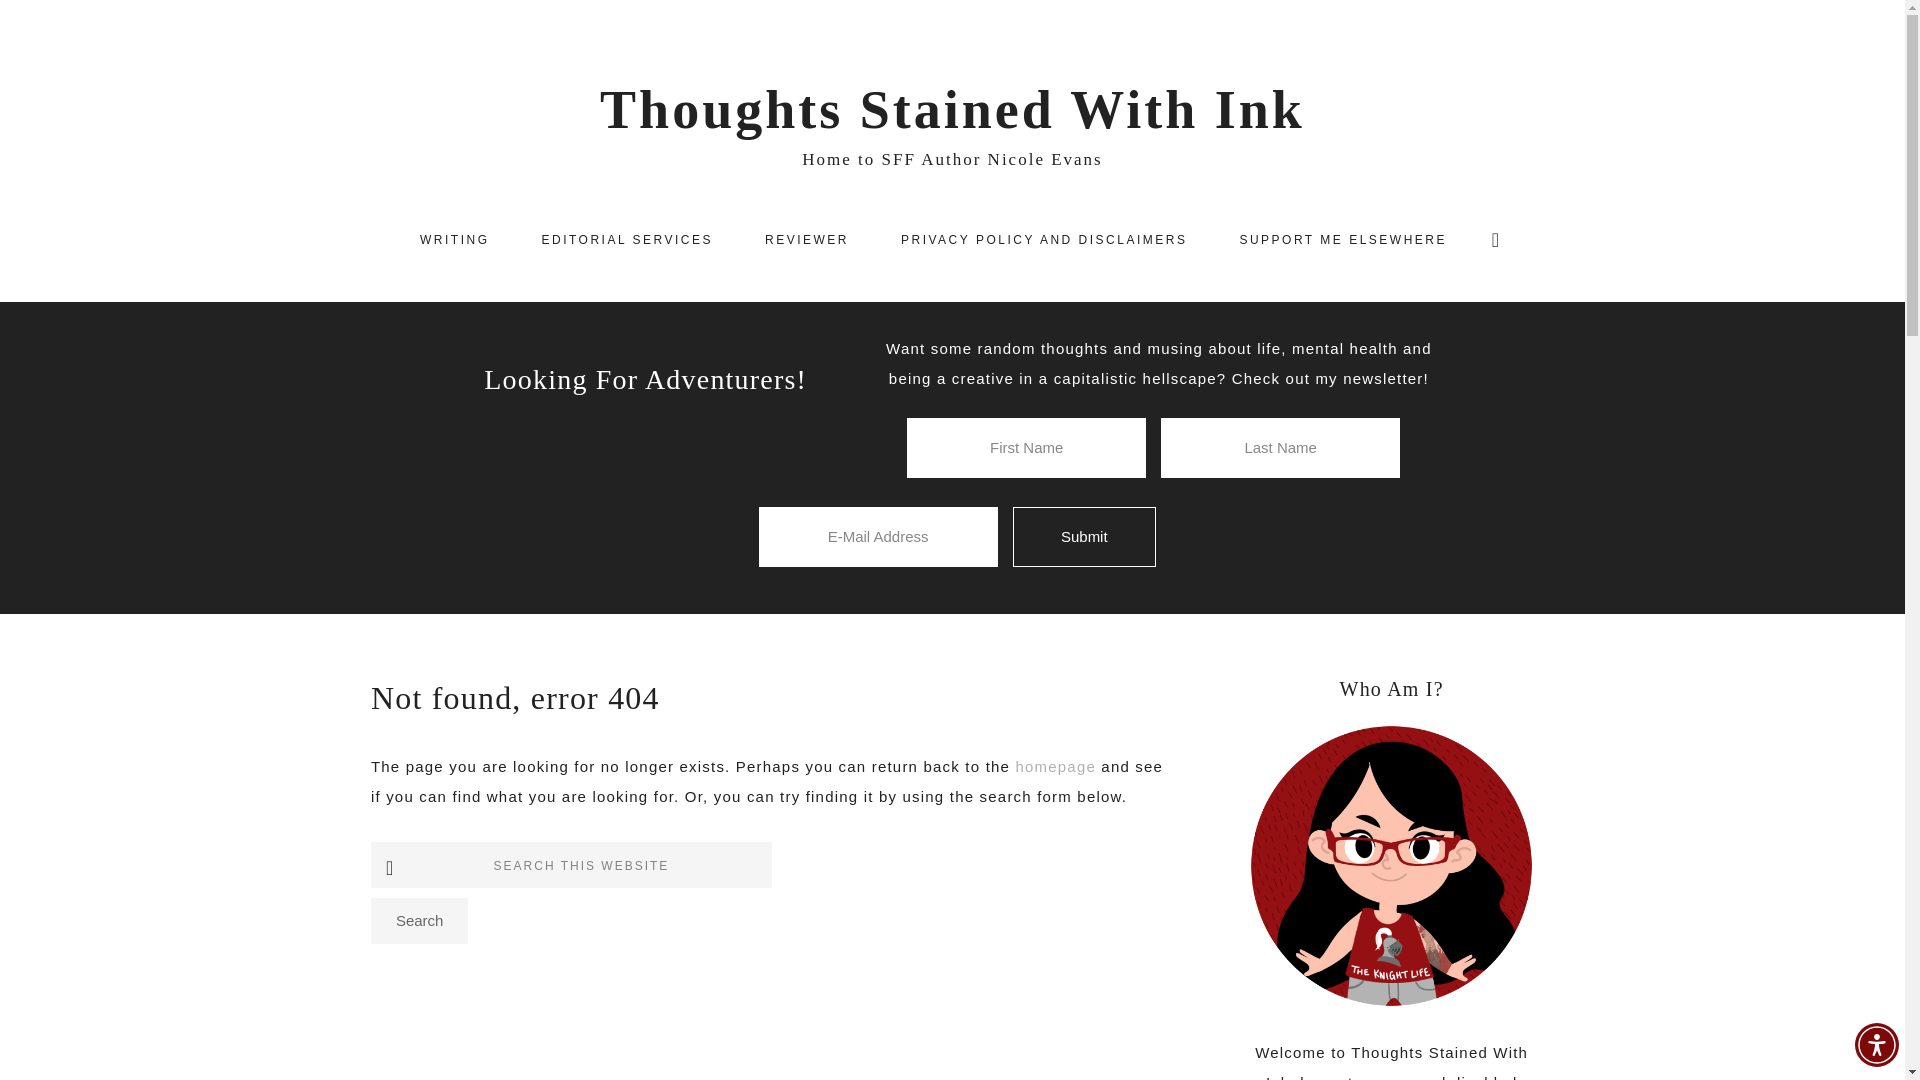 This screenshot has height=1080, width=1920. Describe the element at coordinates (1084, 537) in the screenshot. I see `Submit` at that location.